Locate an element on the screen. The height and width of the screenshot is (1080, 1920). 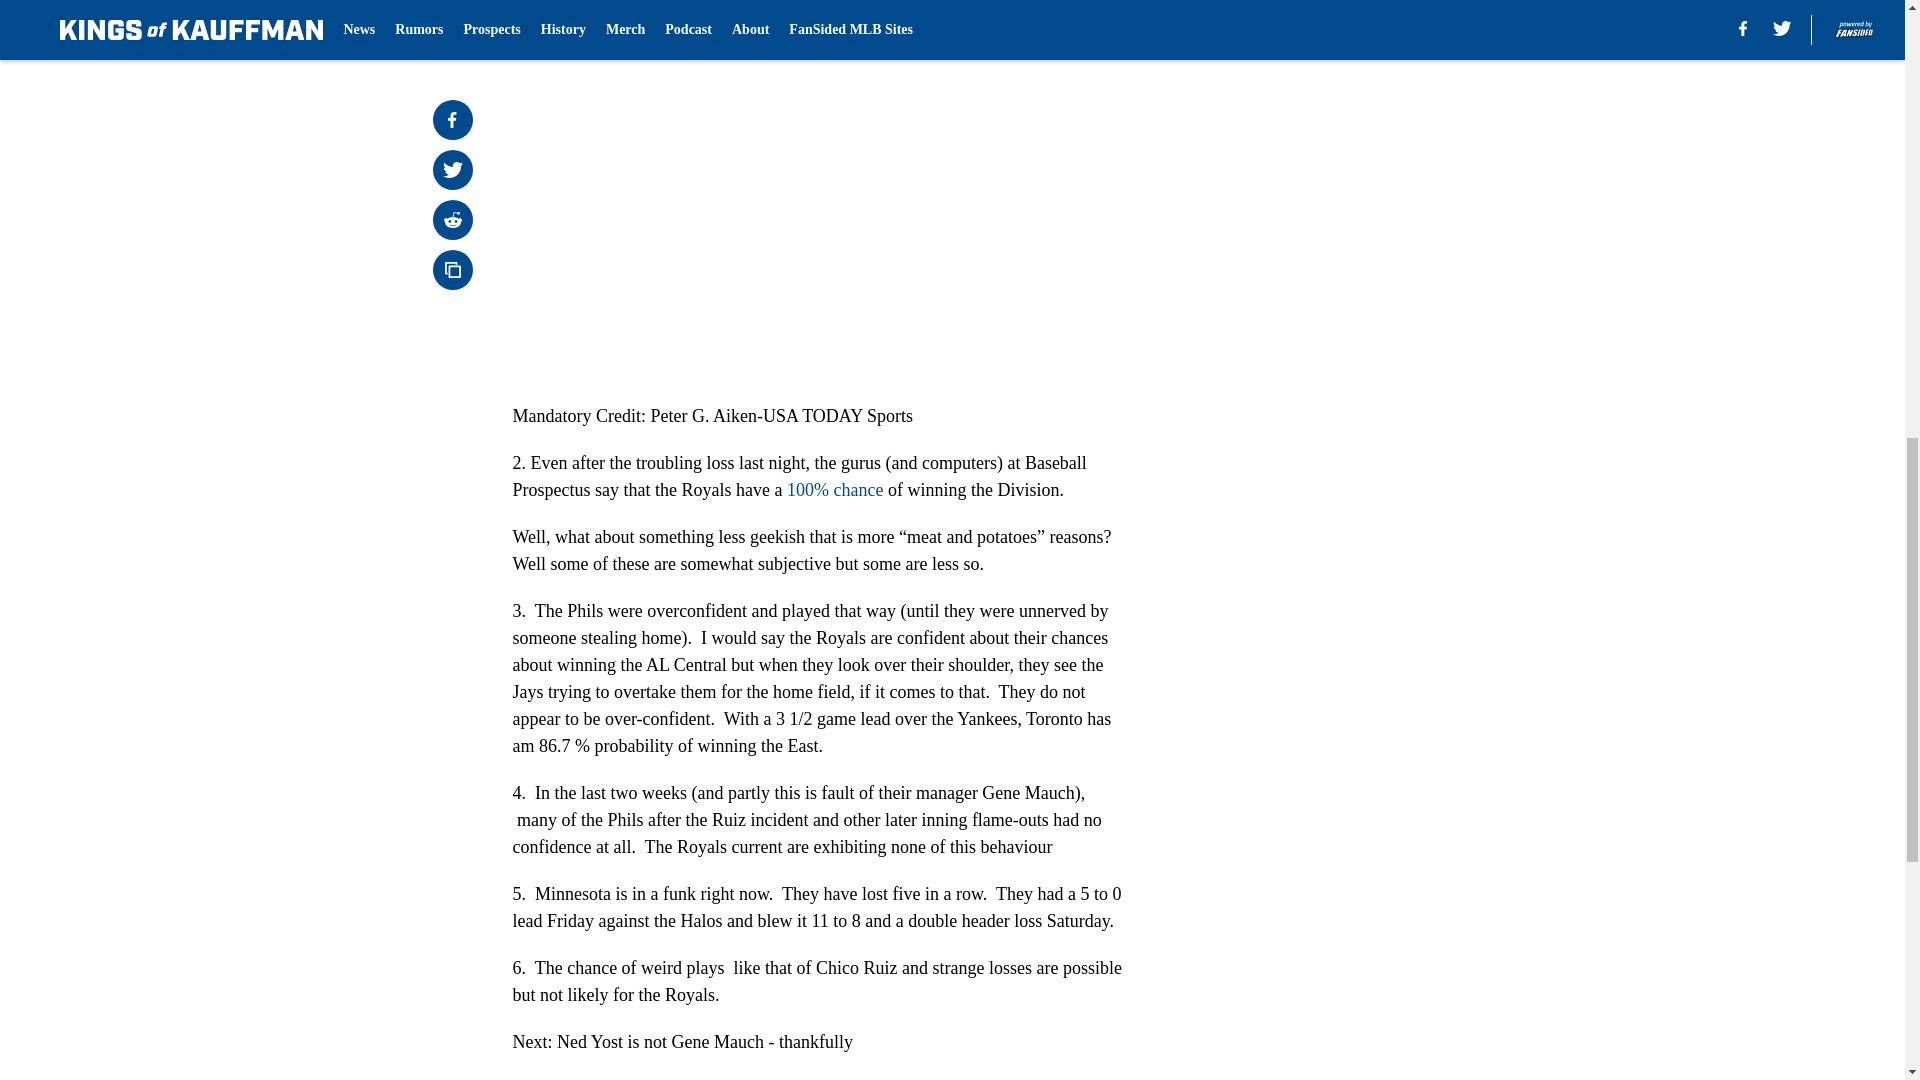
Prev is located at coordinates (572, 7).